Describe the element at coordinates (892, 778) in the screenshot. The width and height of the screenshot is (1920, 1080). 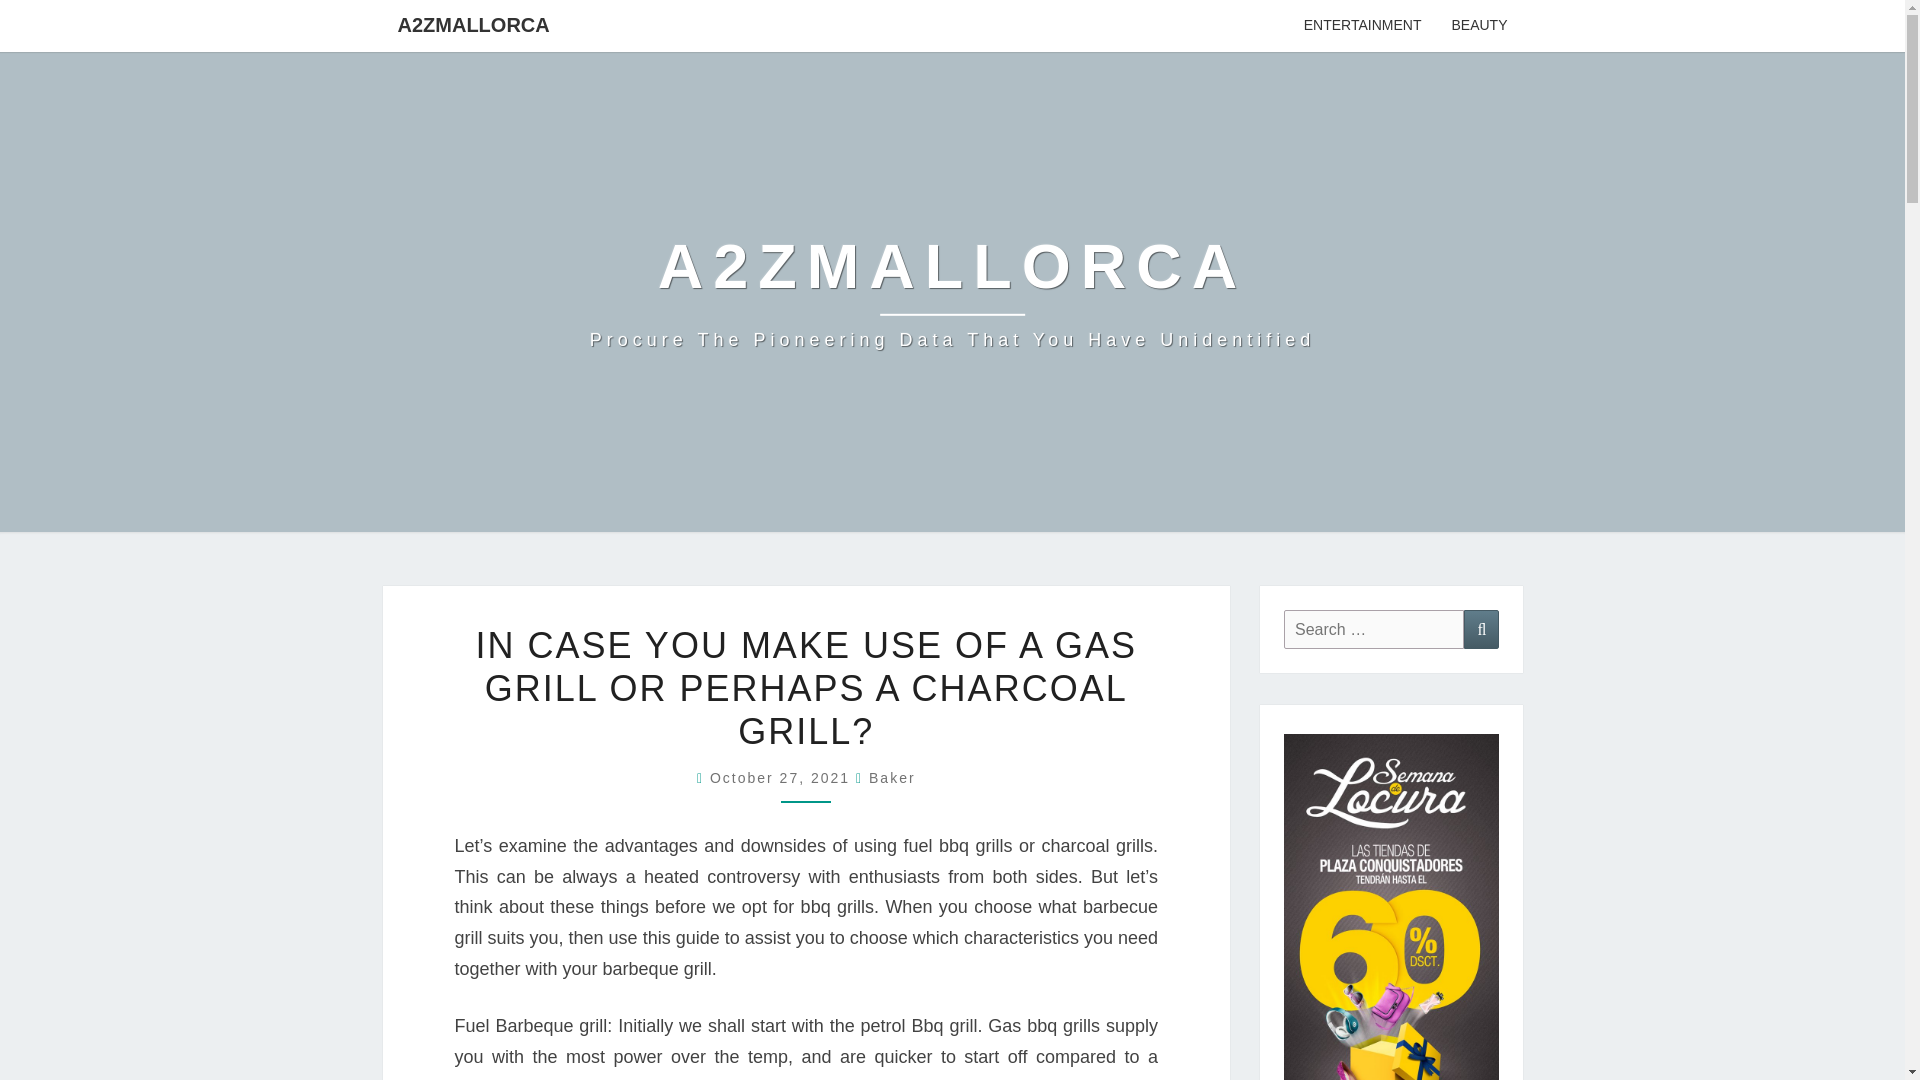
I see `View all posts by Baker` at that location.